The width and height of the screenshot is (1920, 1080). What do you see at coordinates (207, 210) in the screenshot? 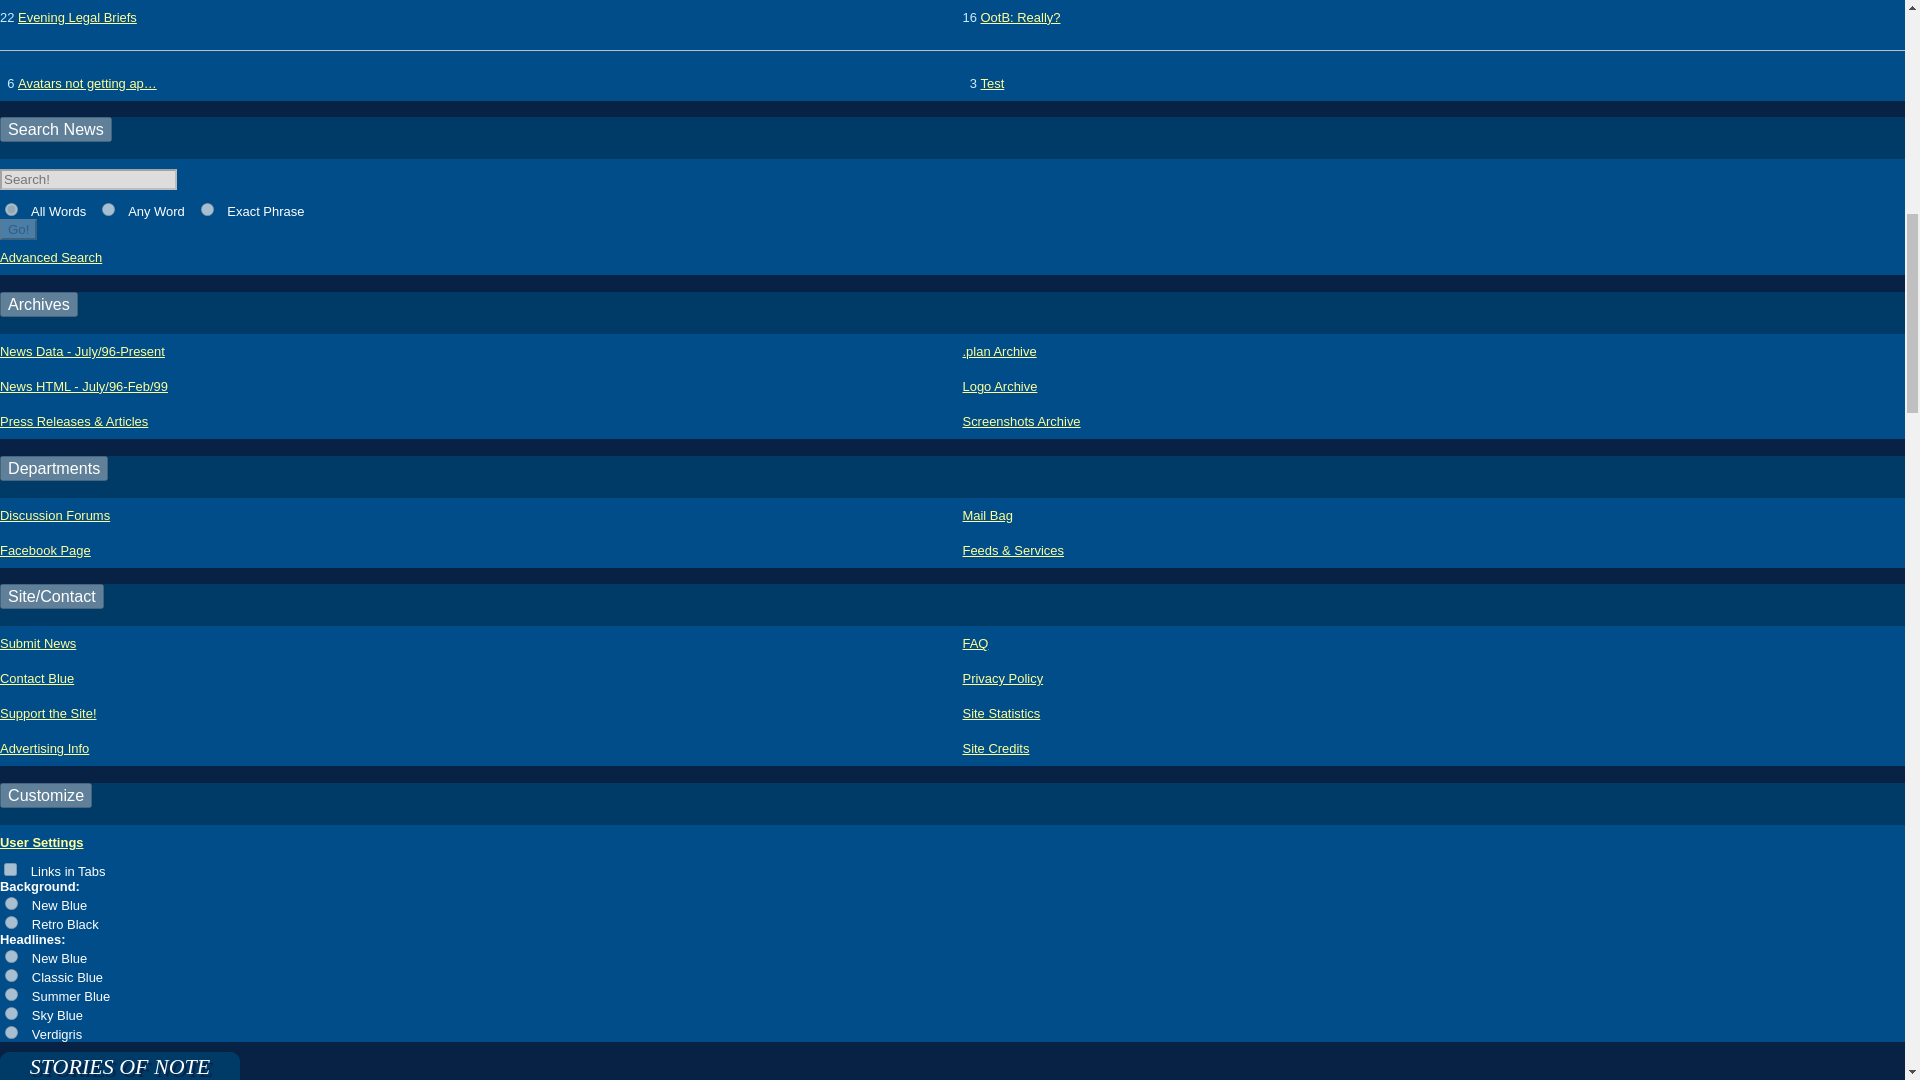
I see `3` at bounding box center [207, 210].